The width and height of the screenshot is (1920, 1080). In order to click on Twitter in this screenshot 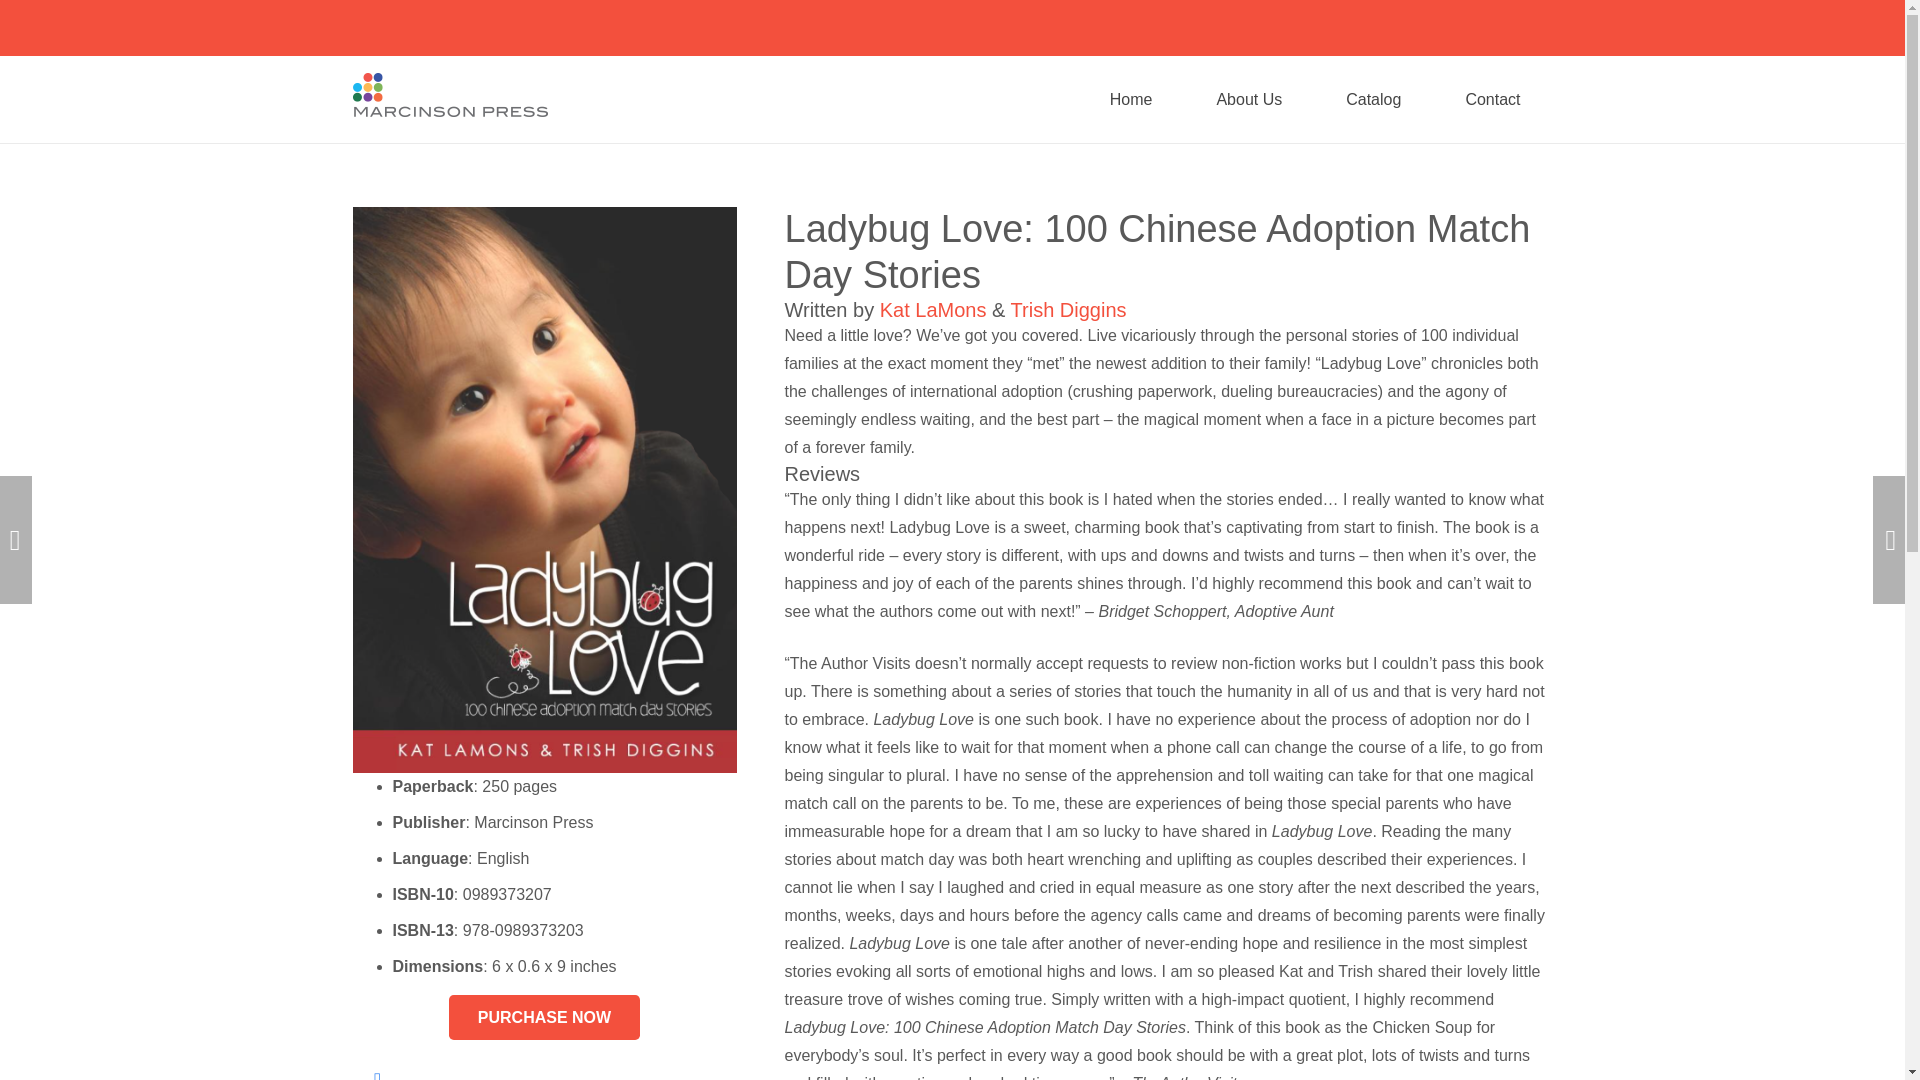, I will do `click(1413, 796)`.